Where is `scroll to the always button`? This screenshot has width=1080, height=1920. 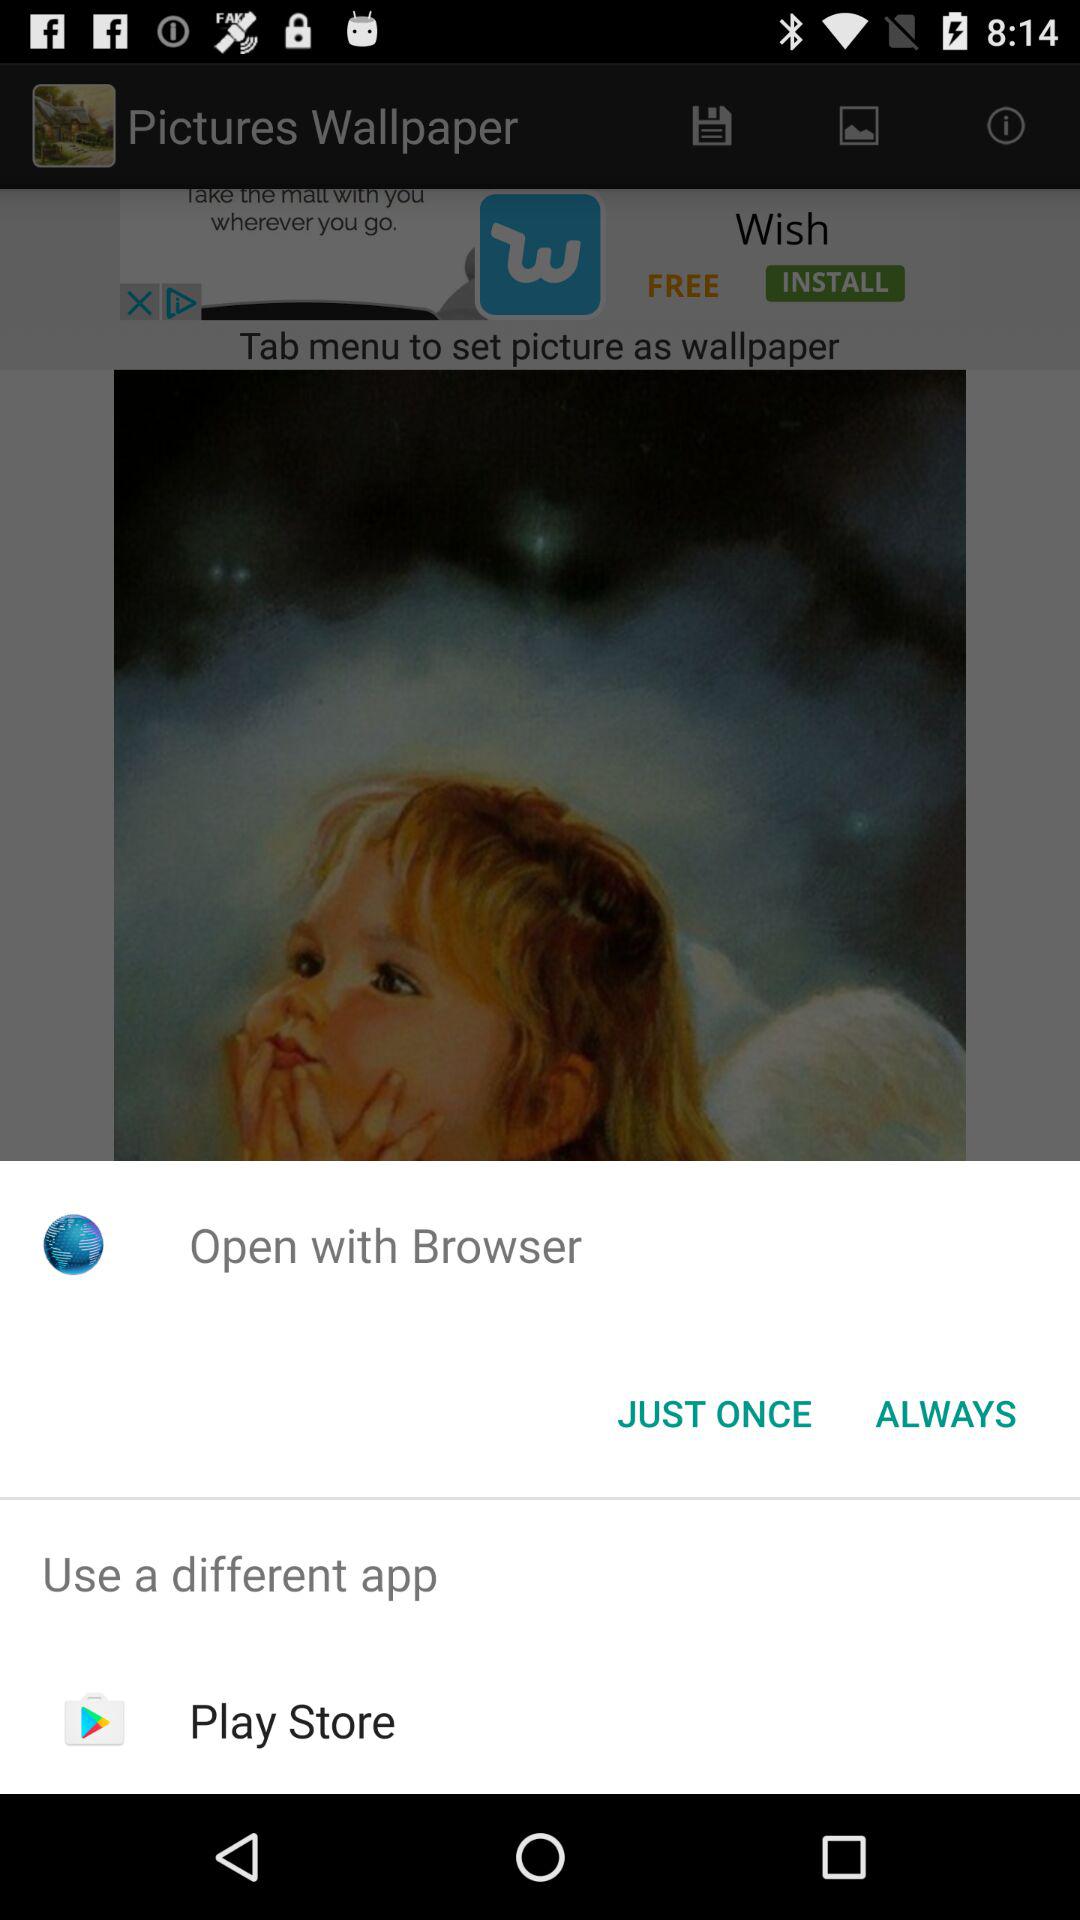
scroll to the always button is located at coordinates (946, 1413).